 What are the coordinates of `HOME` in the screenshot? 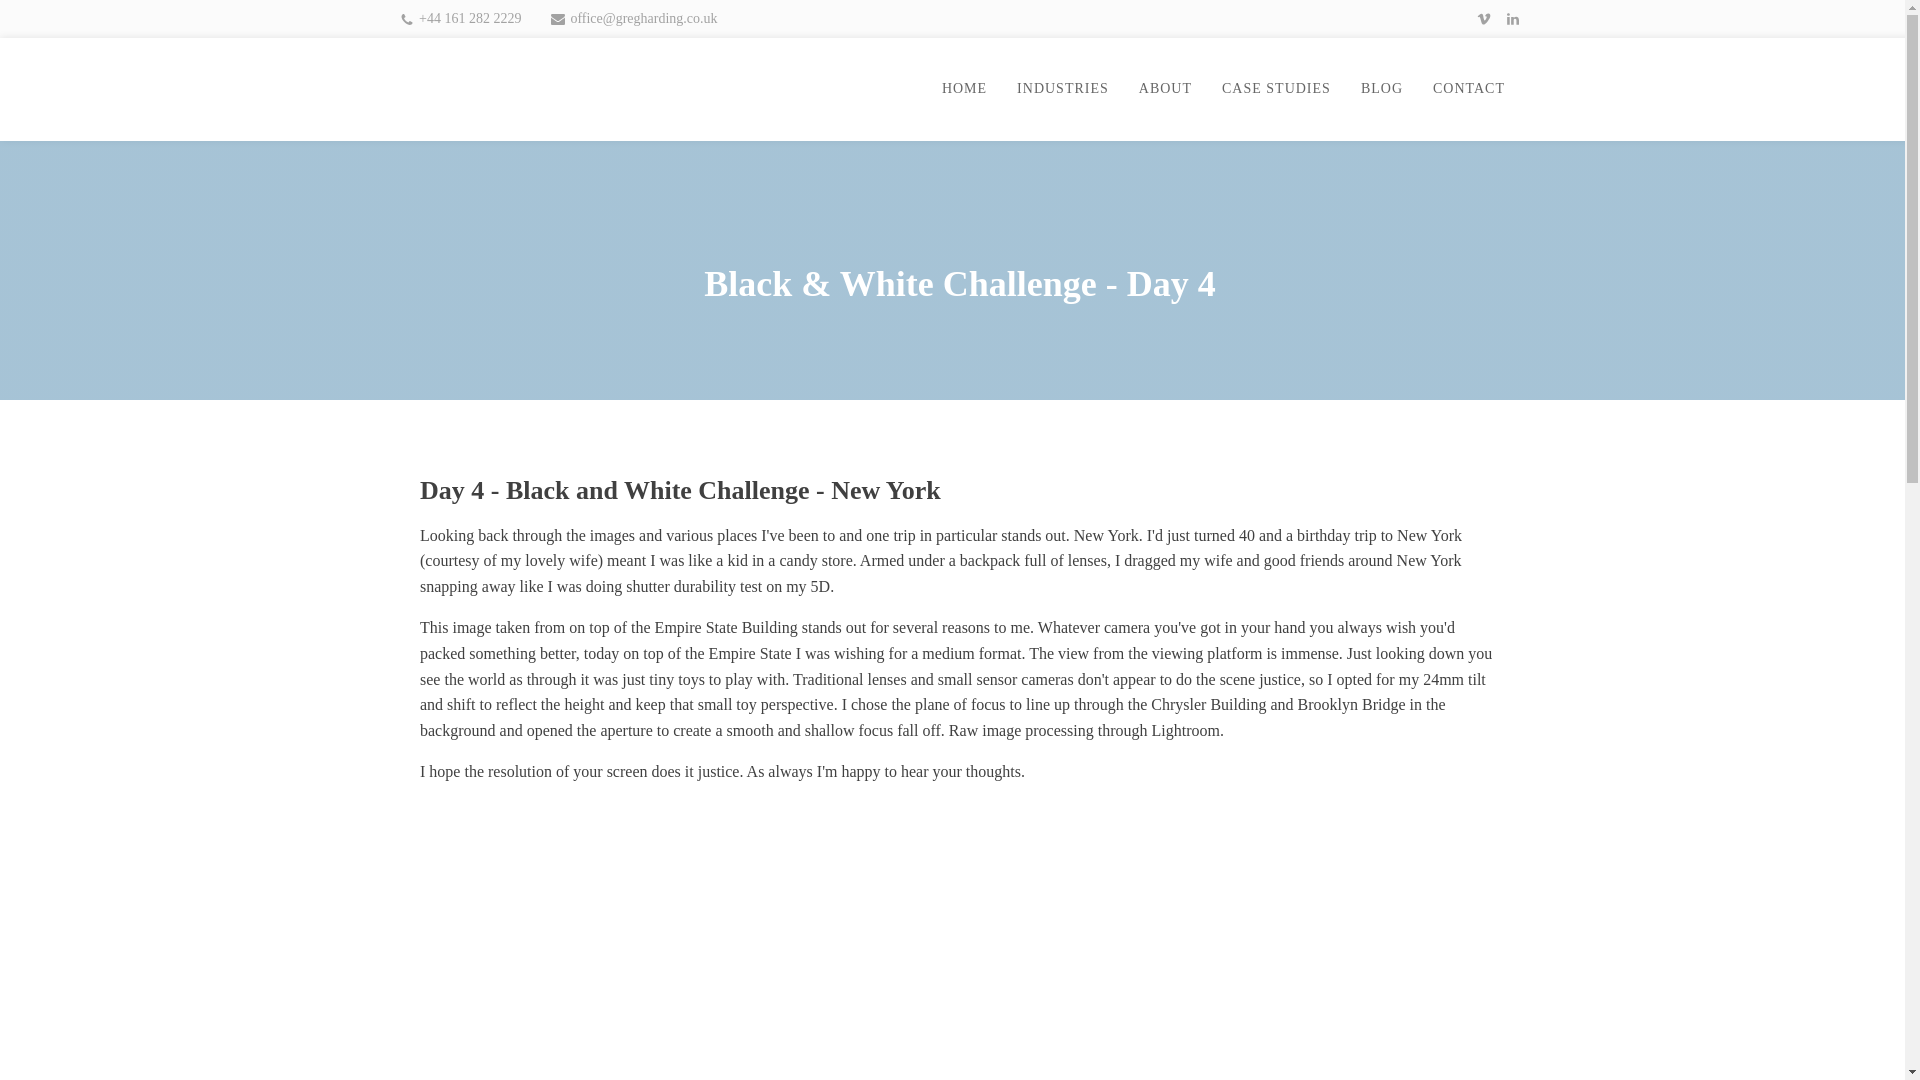 It's located at (964, 88).